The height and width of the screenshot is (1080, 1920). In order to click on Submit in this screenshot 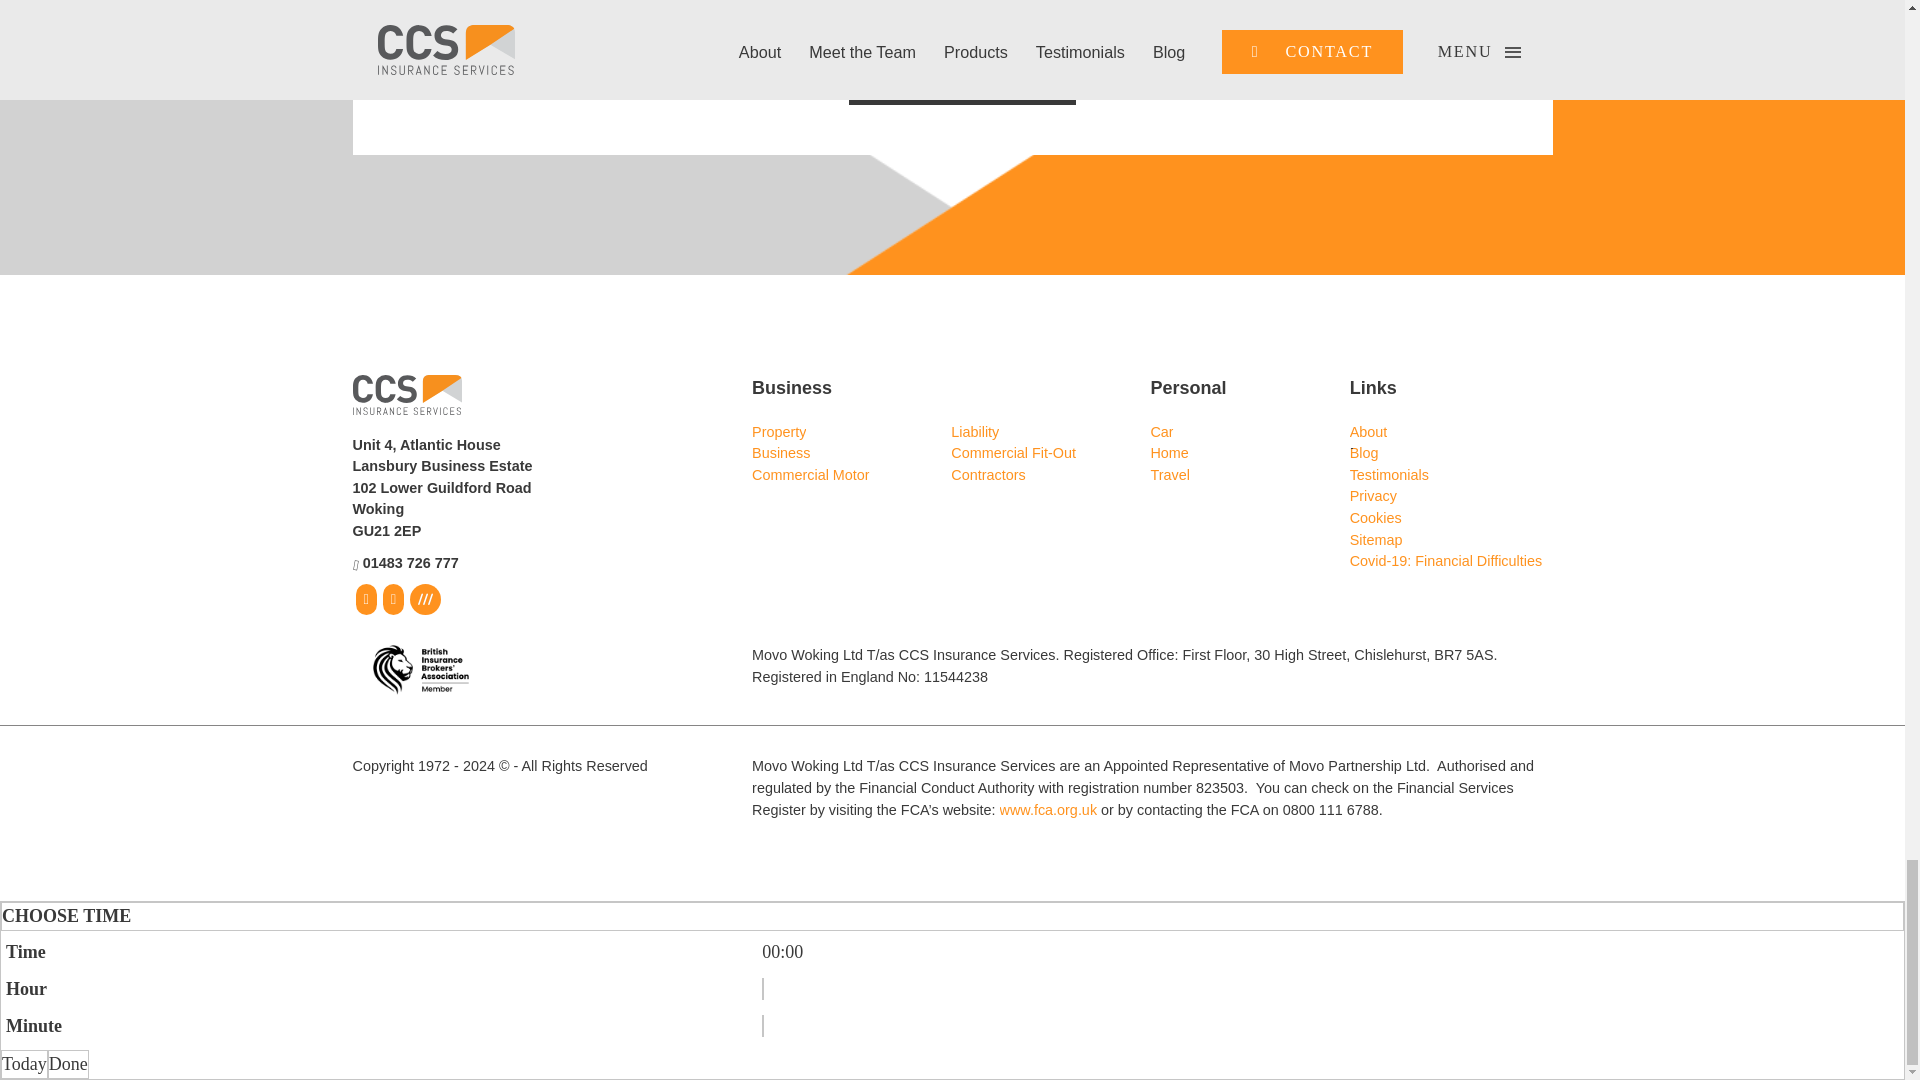, I will do `click(926, 74)`.